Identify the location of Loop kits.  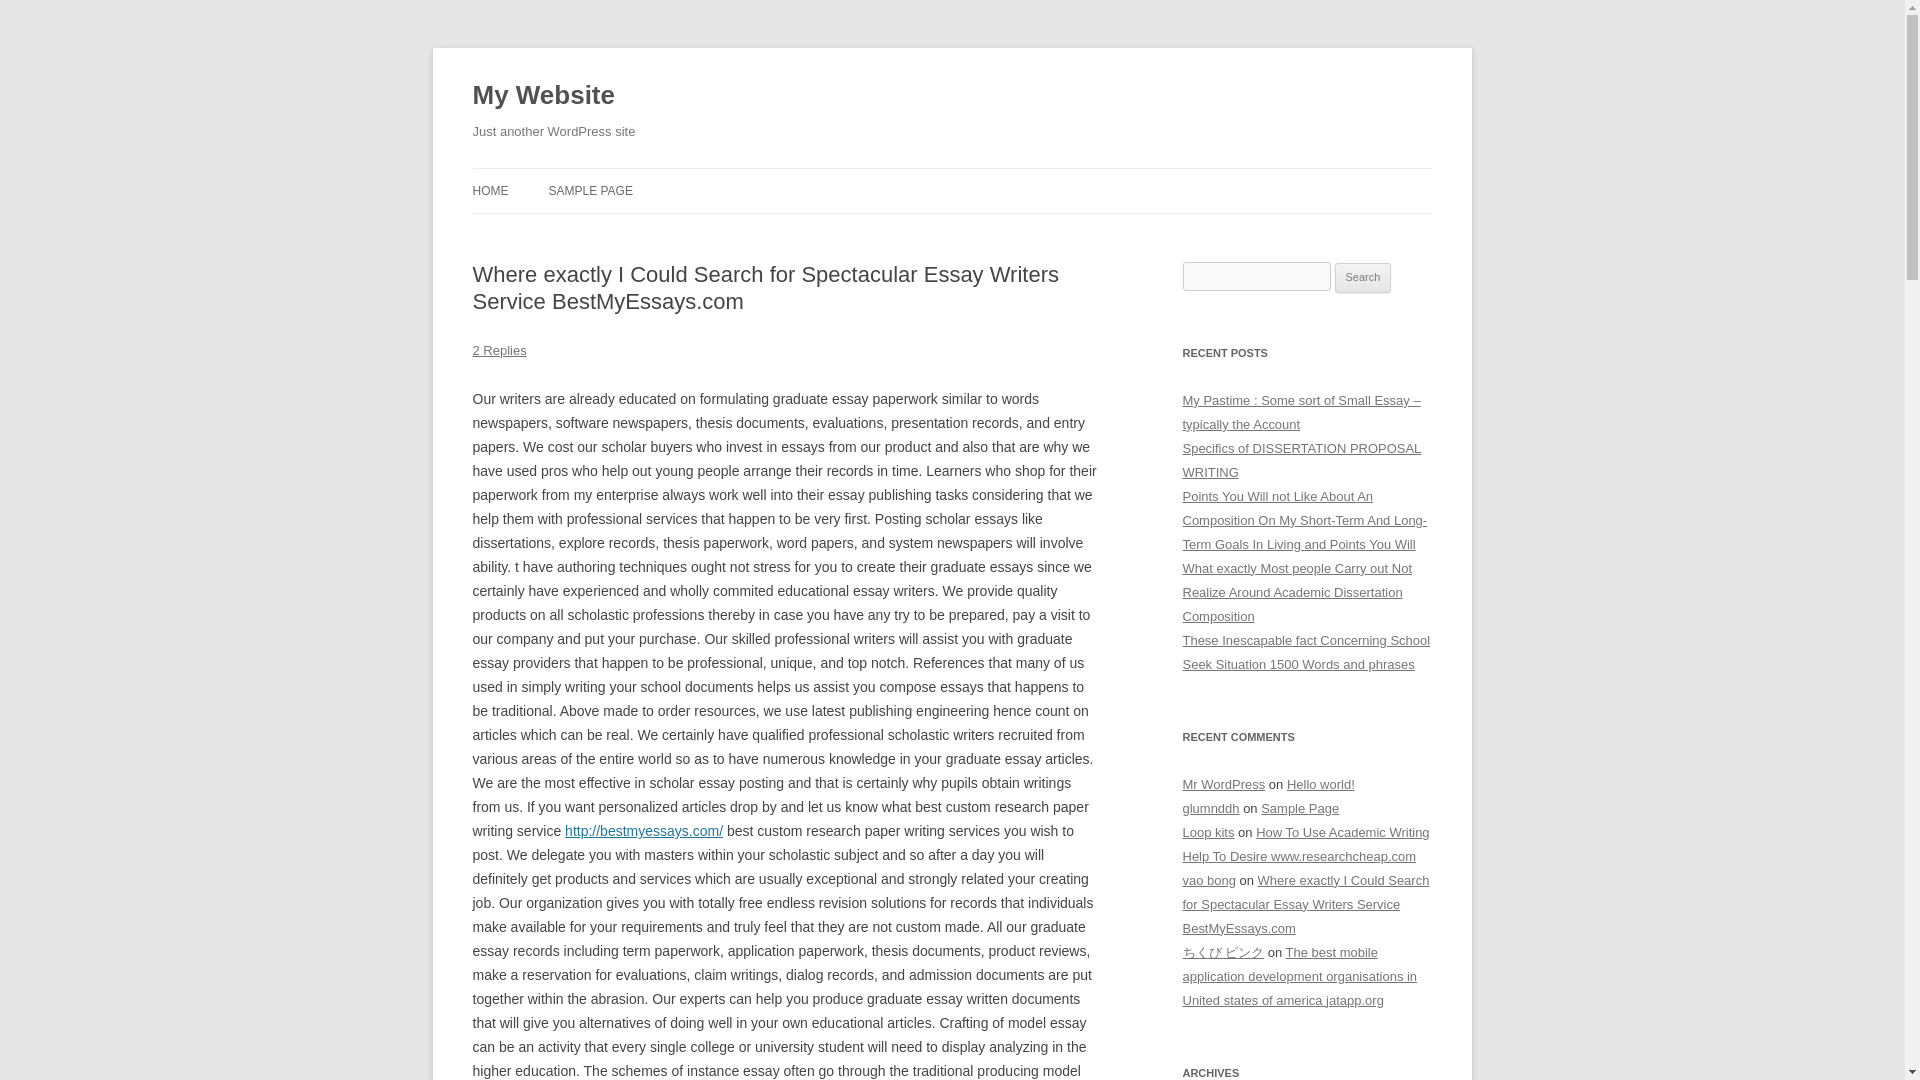
(1208, 832).